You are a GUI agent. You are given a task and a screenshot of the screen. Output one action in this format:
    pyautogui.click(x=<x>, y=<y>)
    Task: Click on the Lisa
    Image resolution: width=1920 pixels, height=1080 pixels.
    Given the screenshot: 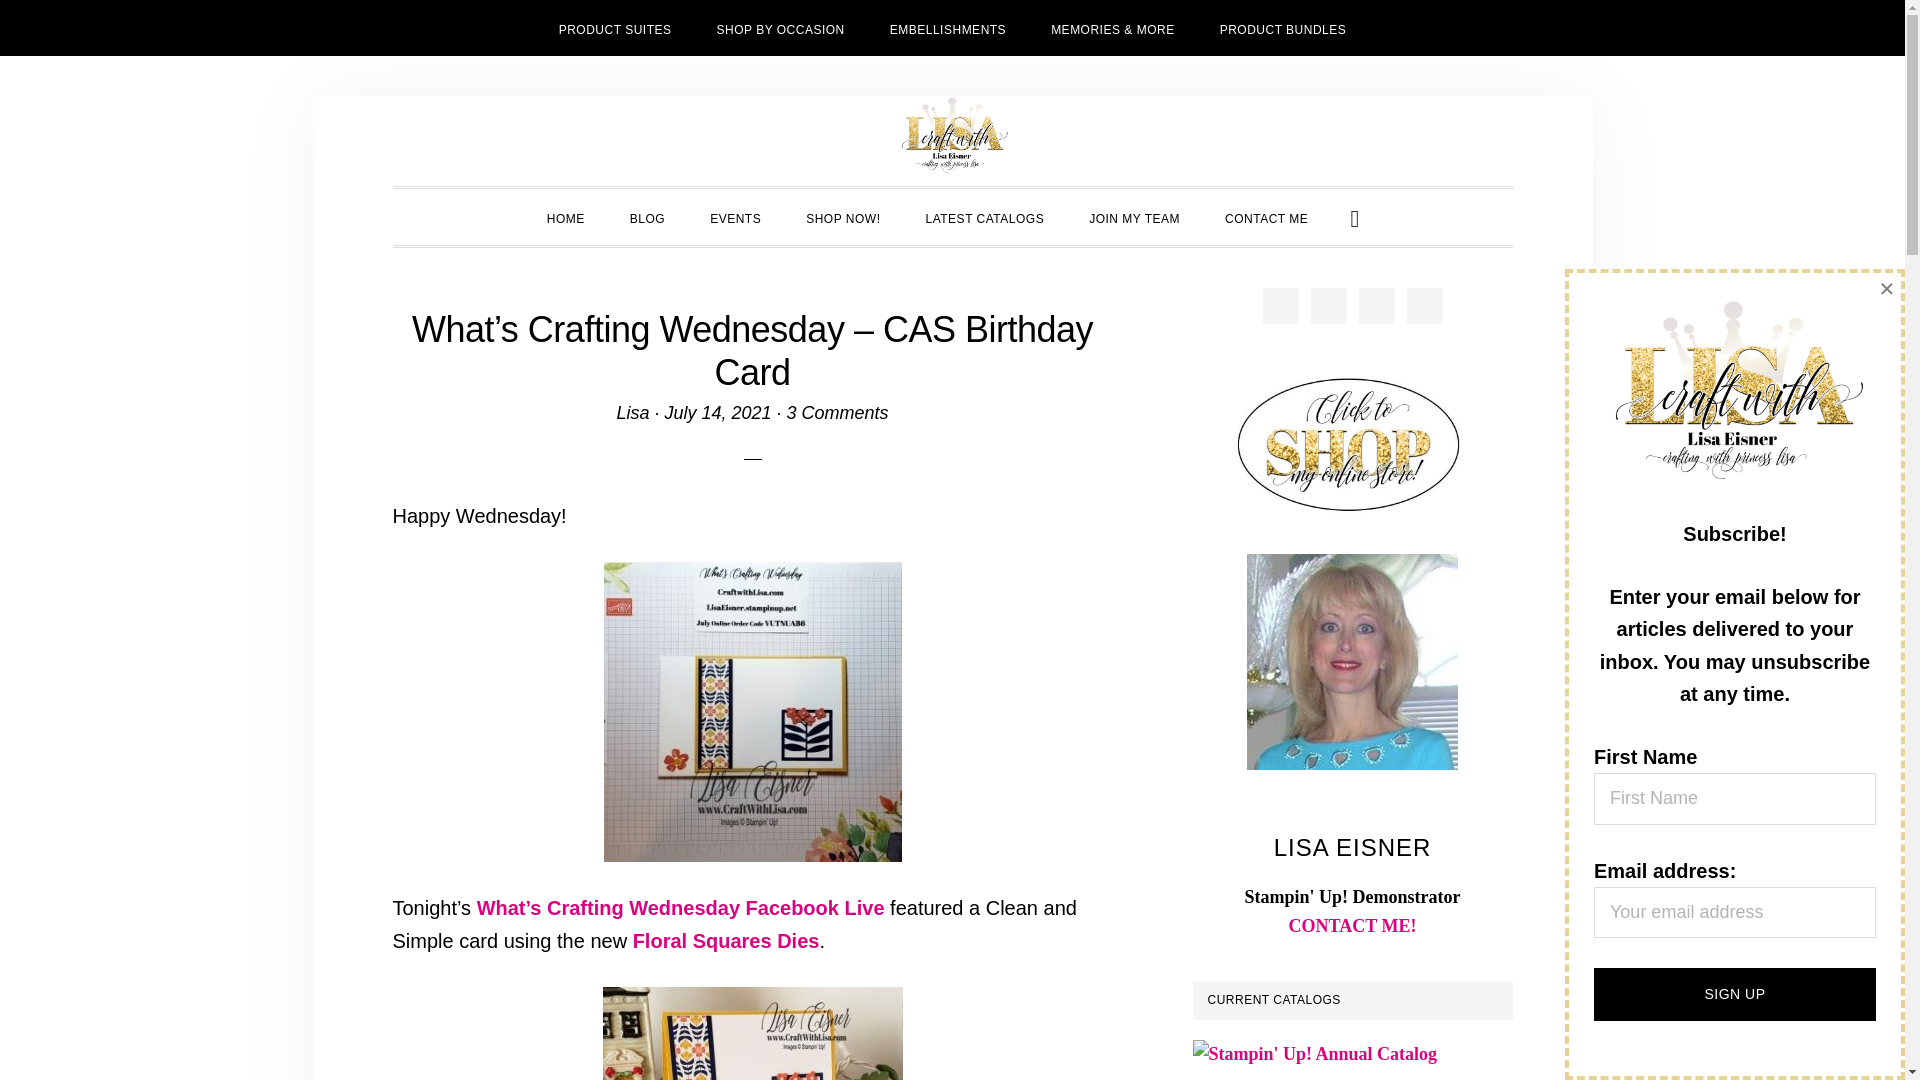 What is the action you would take?
    pyautogui.click(x=632, y=412)
    